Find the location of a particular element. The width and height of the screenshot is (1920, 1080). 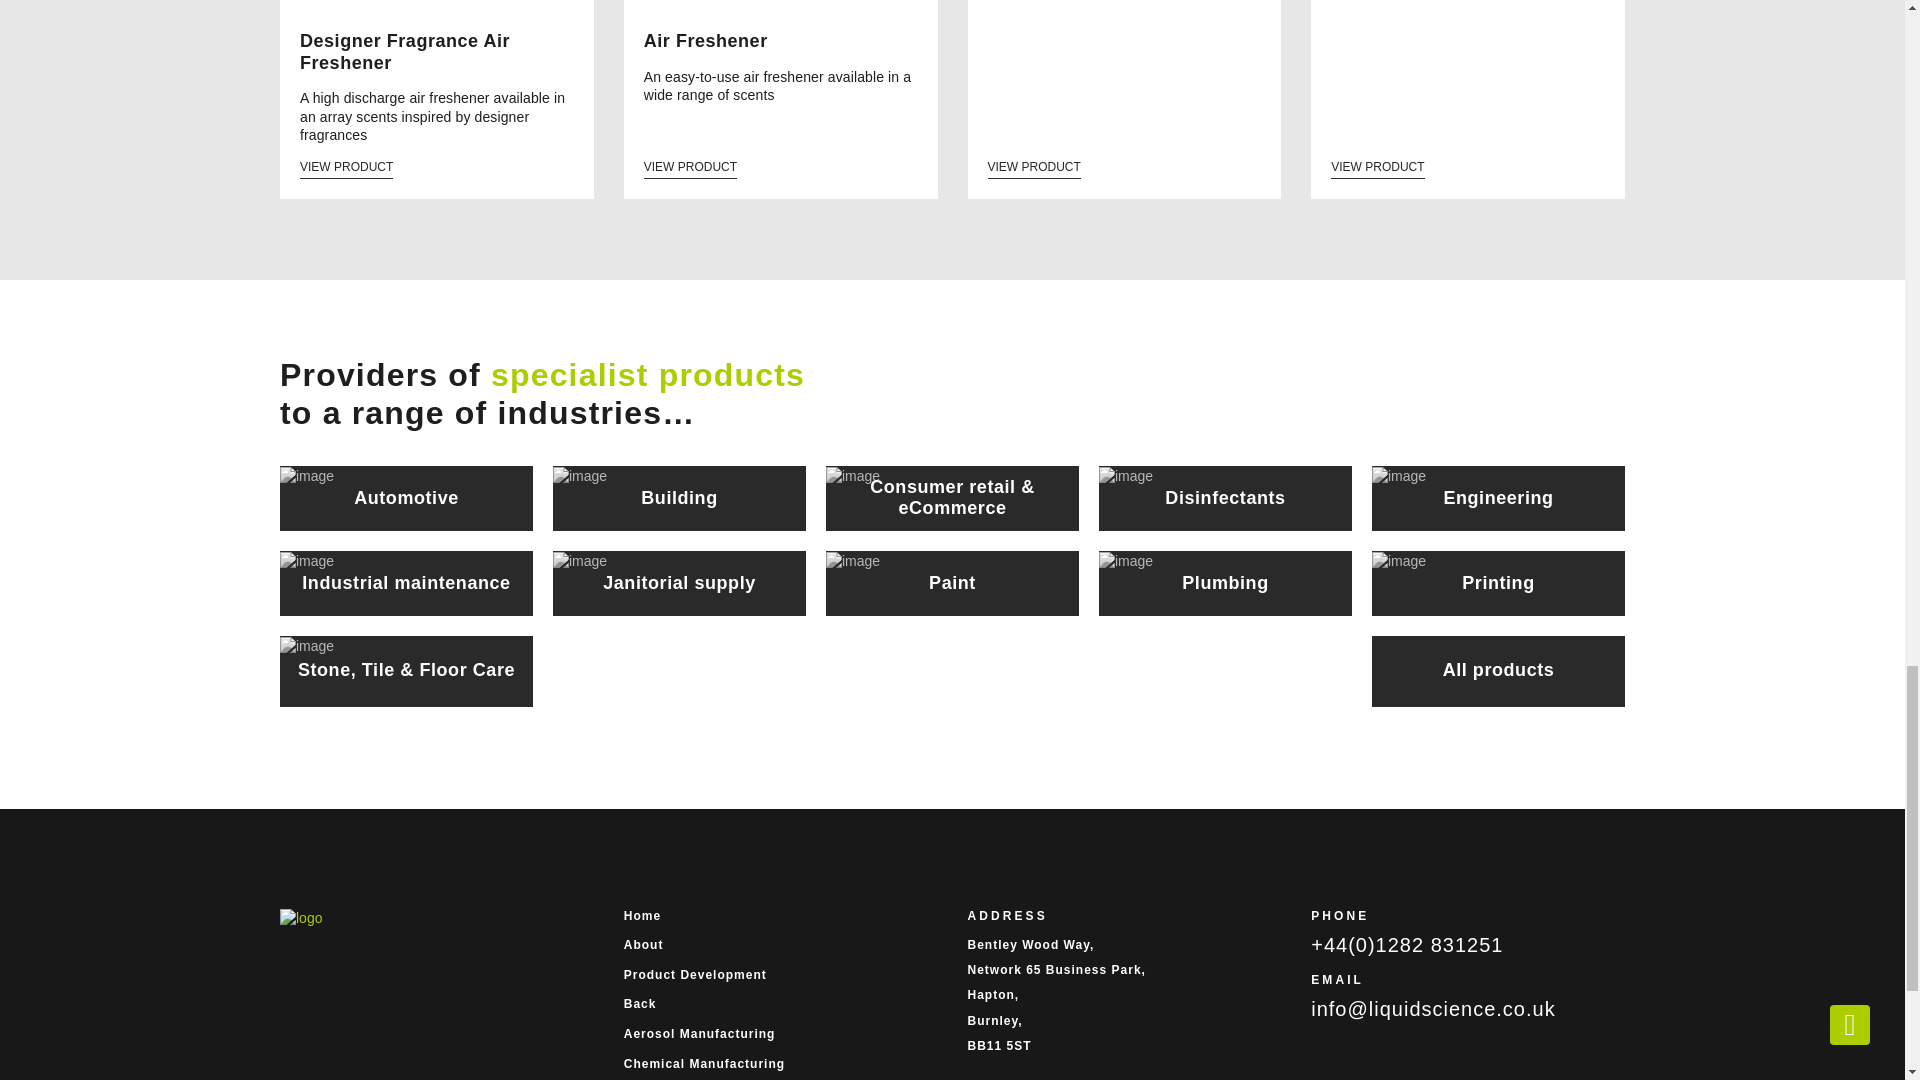

Automotive is located at coordinates (406, 498).